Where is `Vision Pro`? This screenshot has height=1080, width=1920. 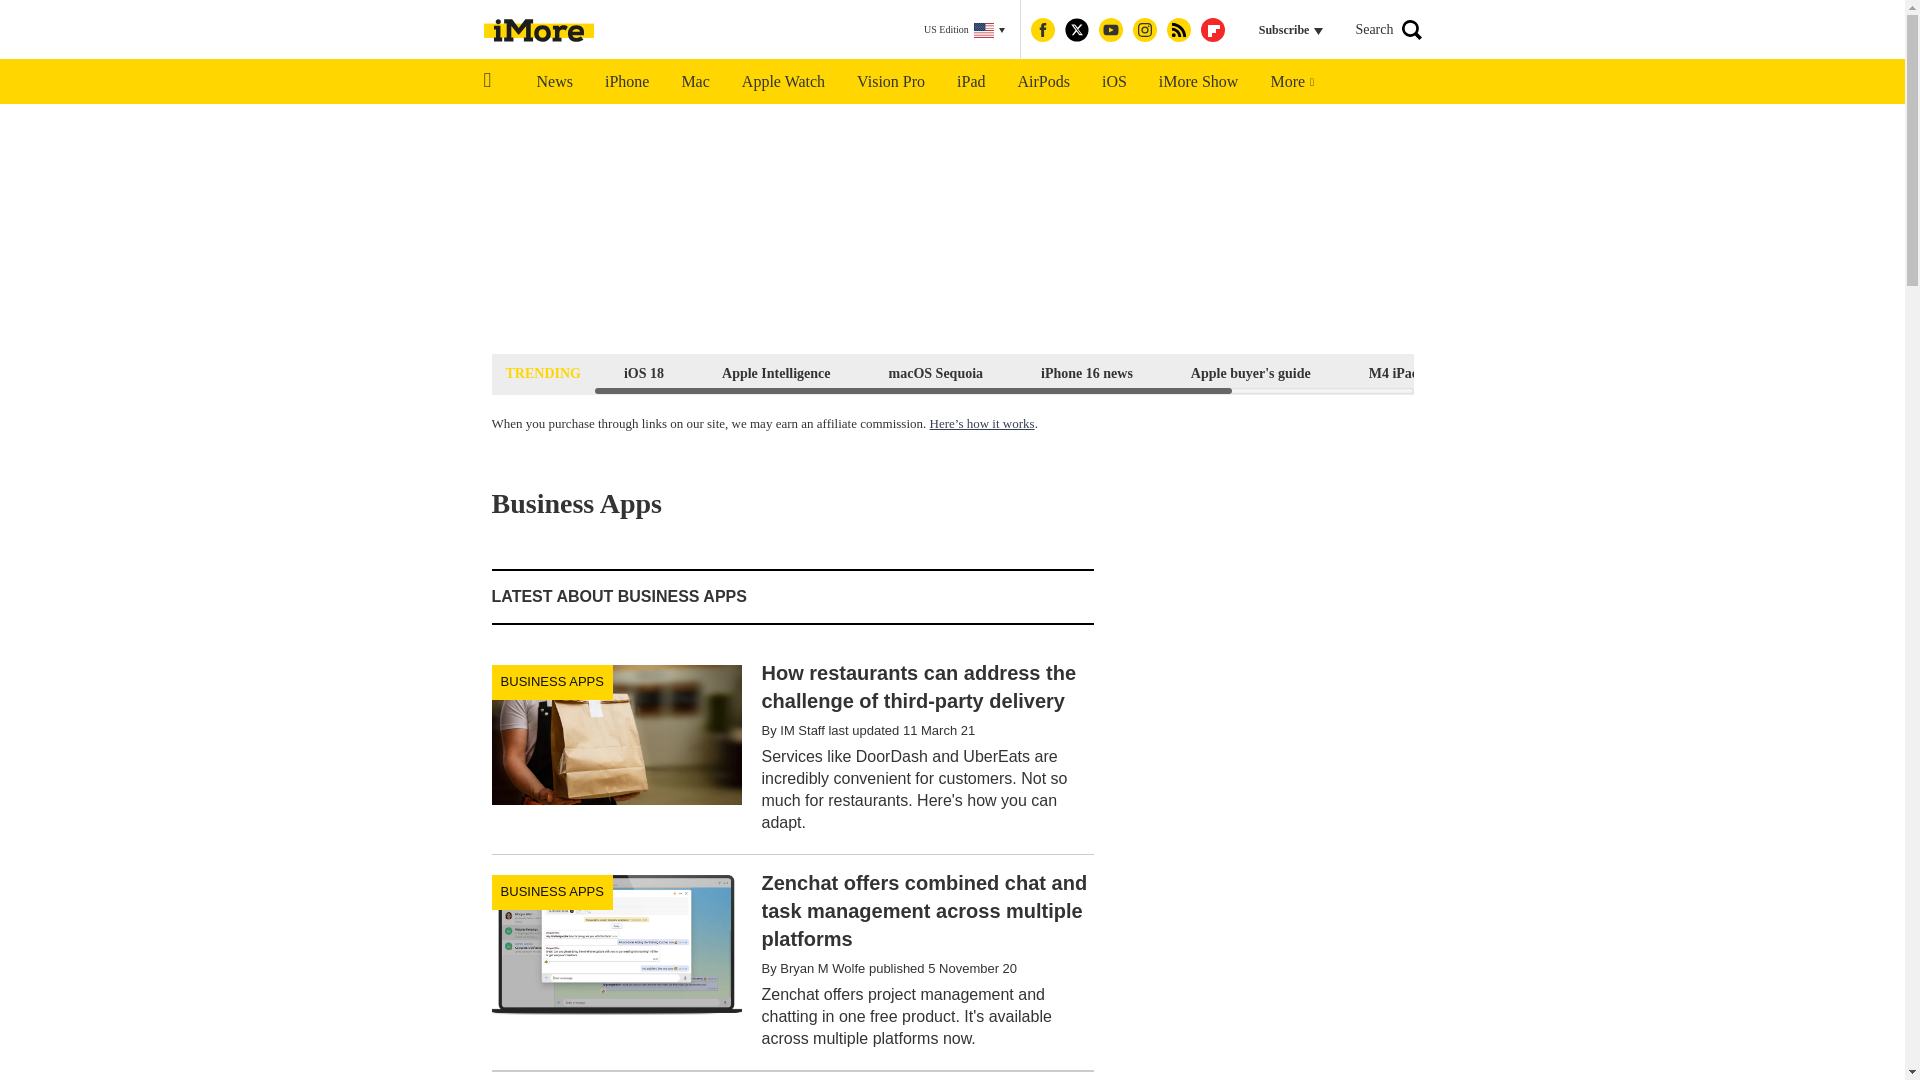
Vision Pro is located at coordinates (890, 82).